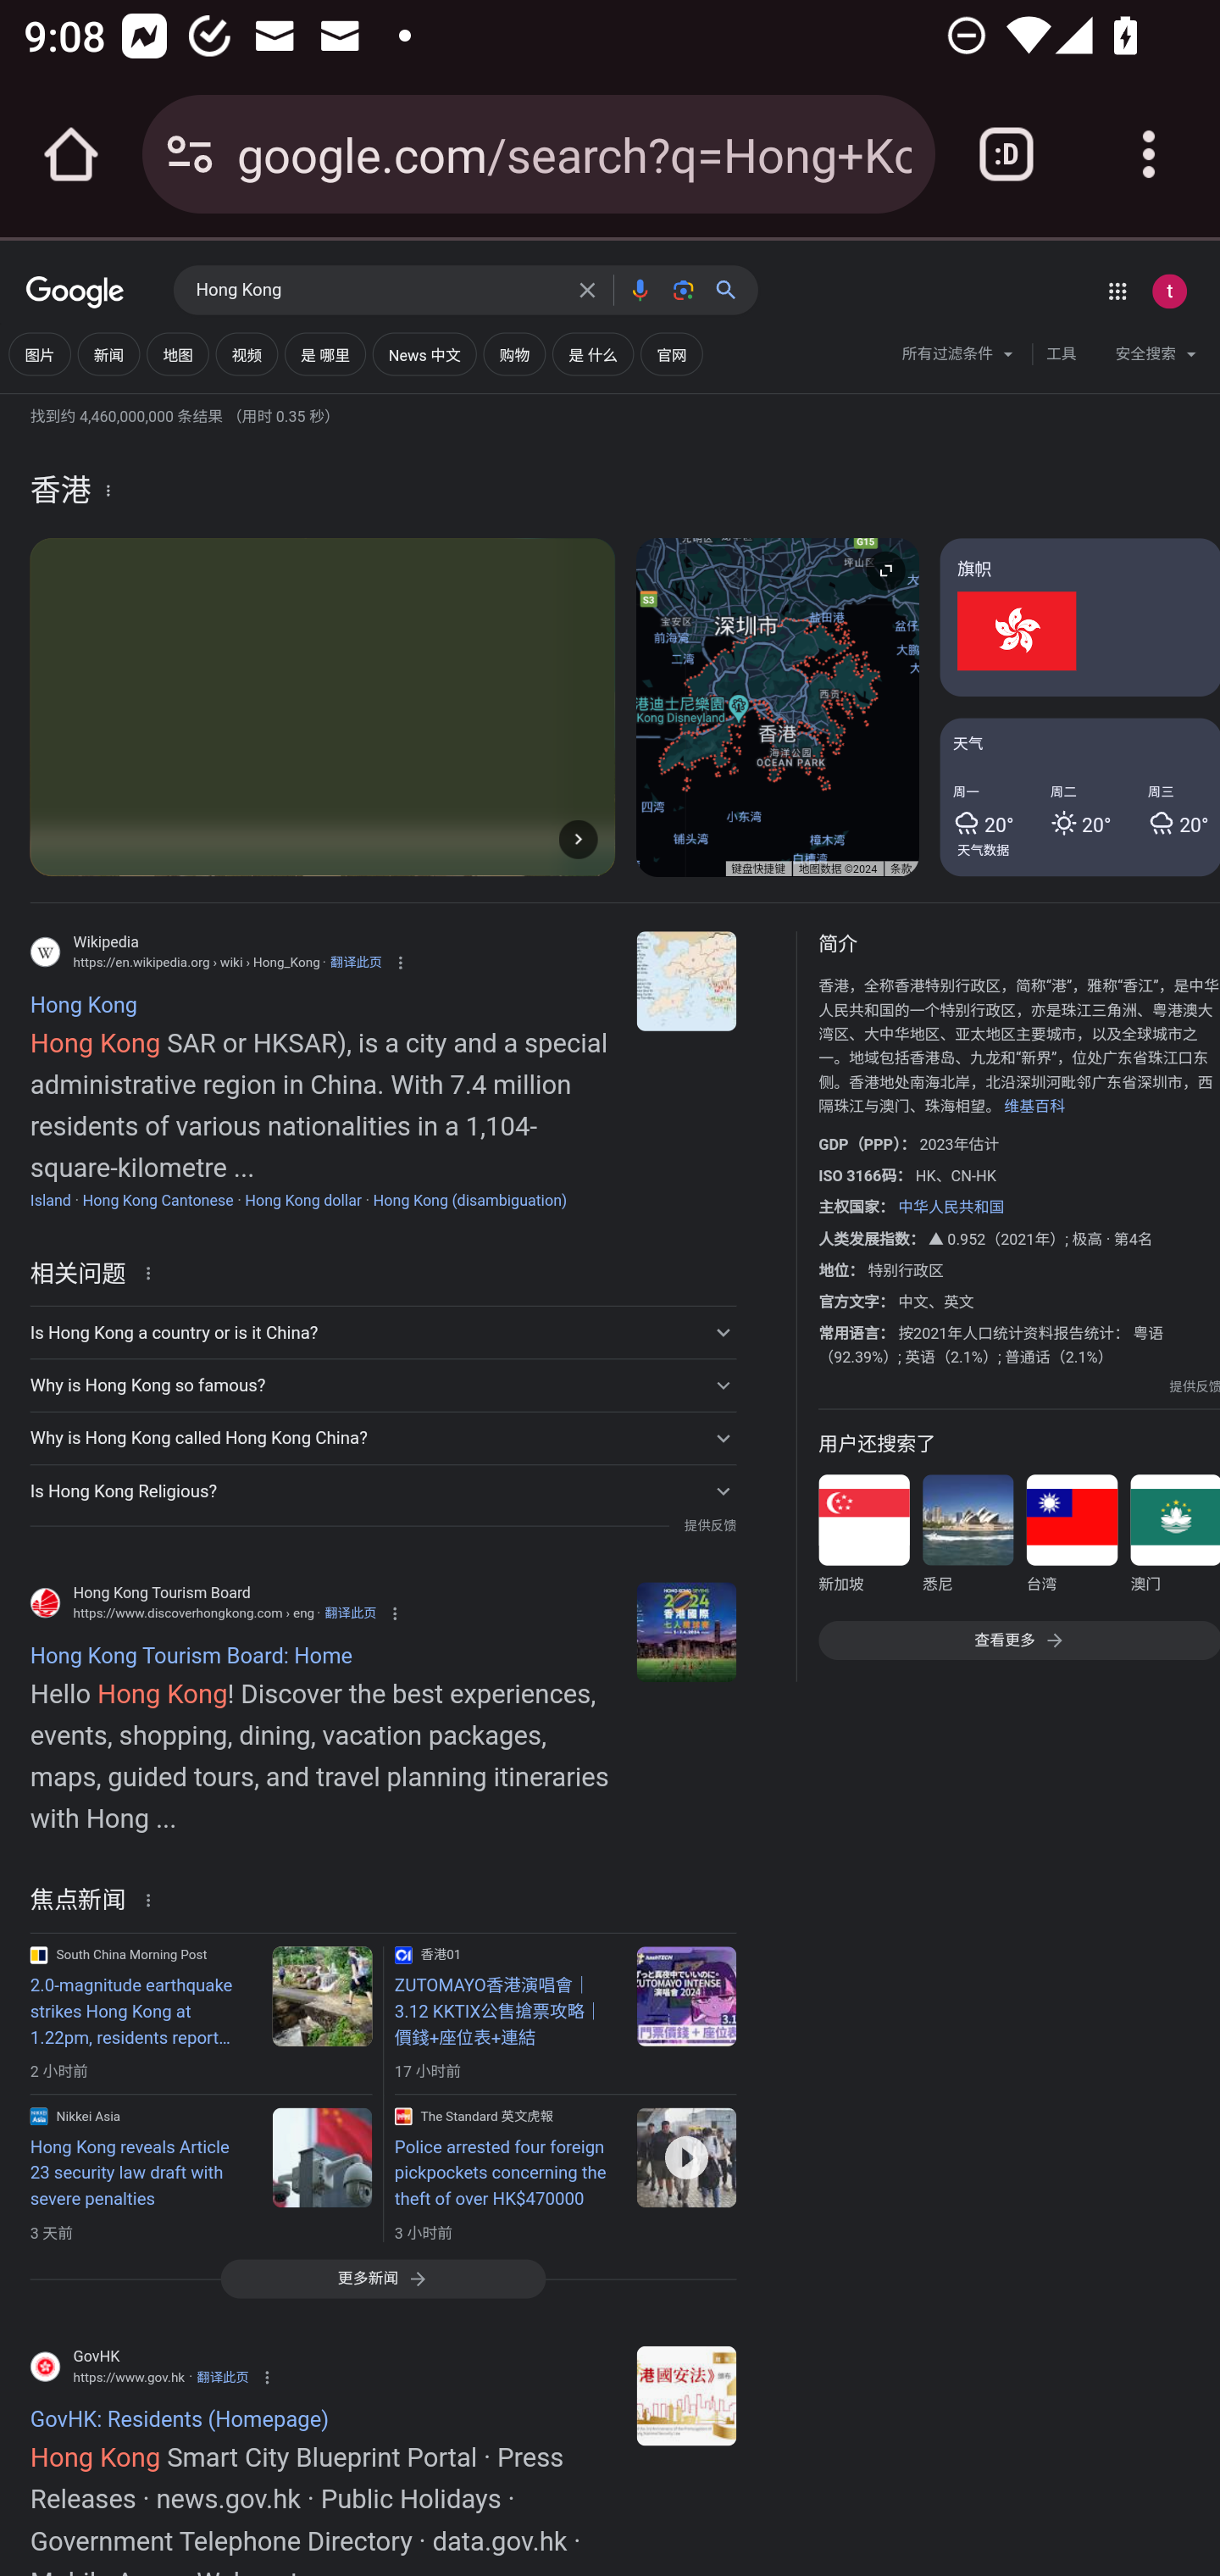 The width and height of the screenshot is (1220, 2576). Describe the element at coordinates (190, 154) in the screenshot. I see `Connection is secure` at that location.